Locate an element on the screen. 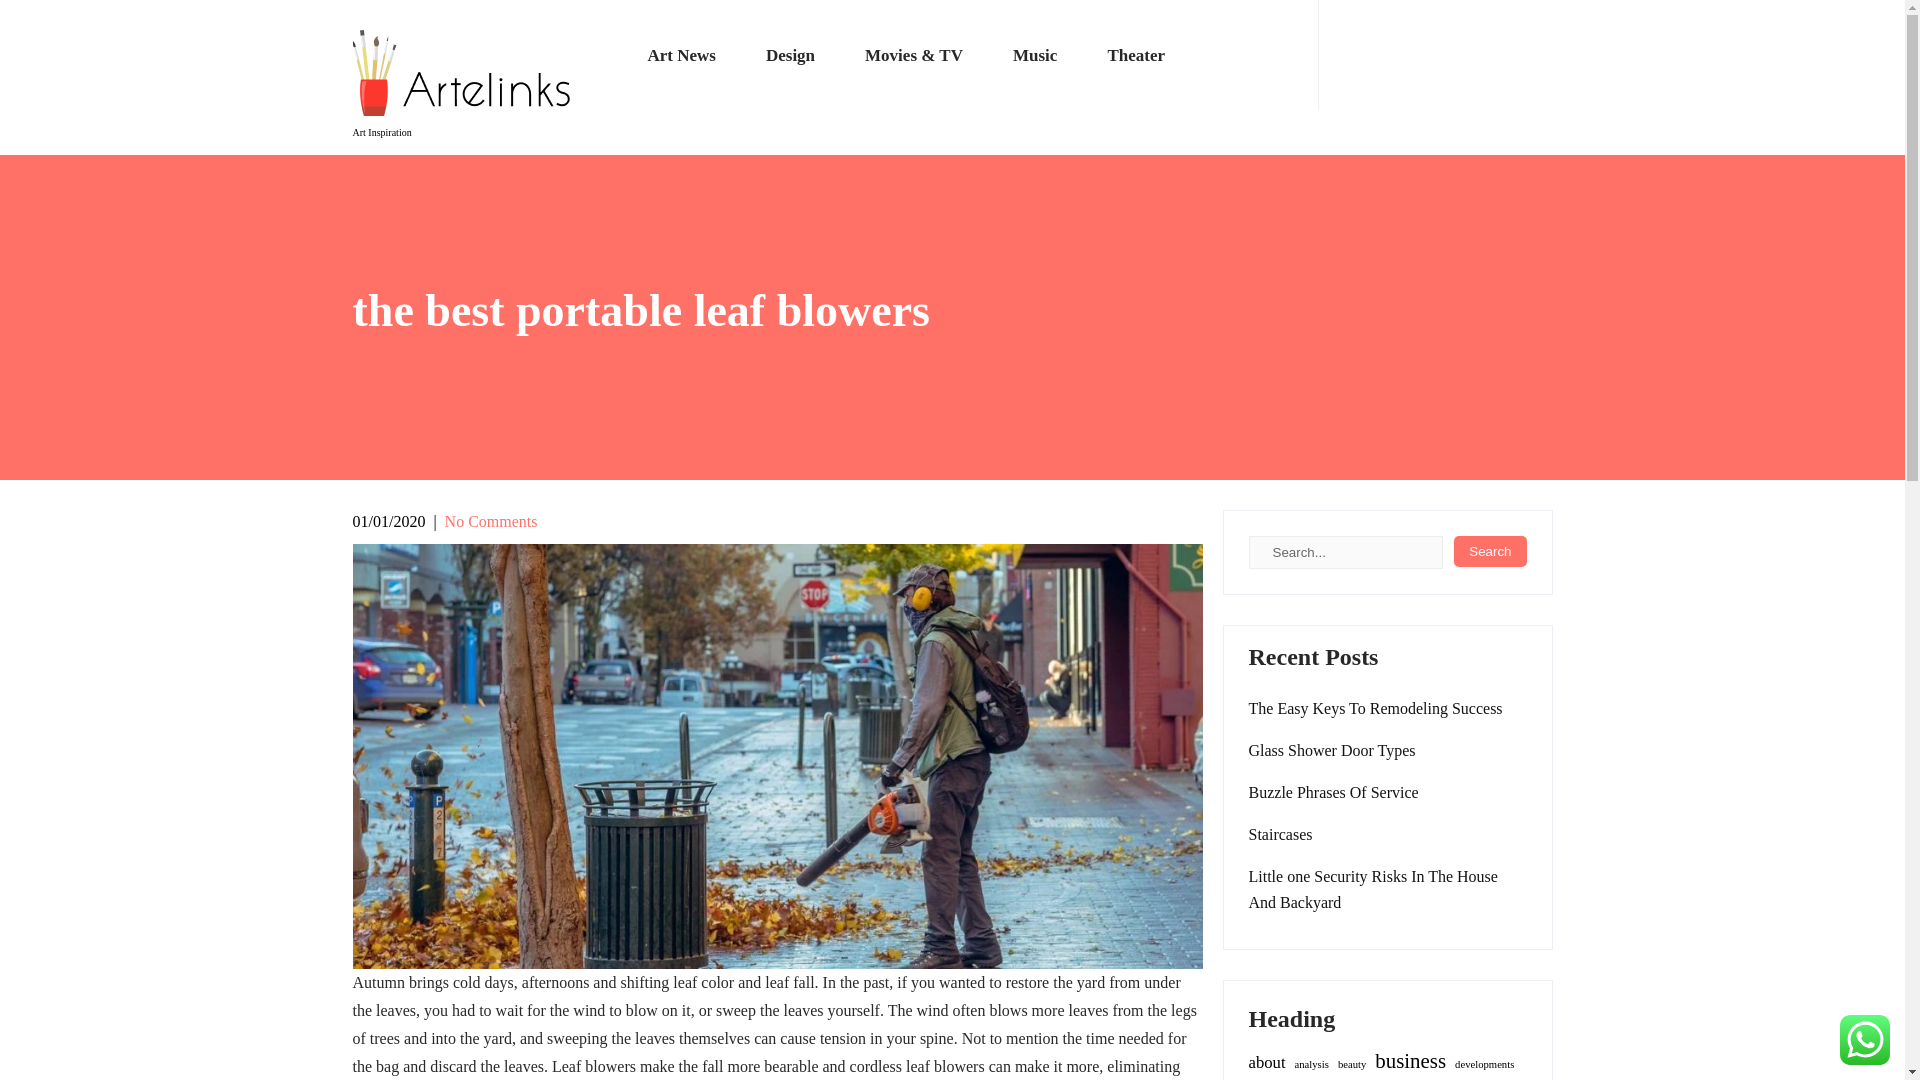  Glass Shower Door Types is located at coordinates (1332, 750).